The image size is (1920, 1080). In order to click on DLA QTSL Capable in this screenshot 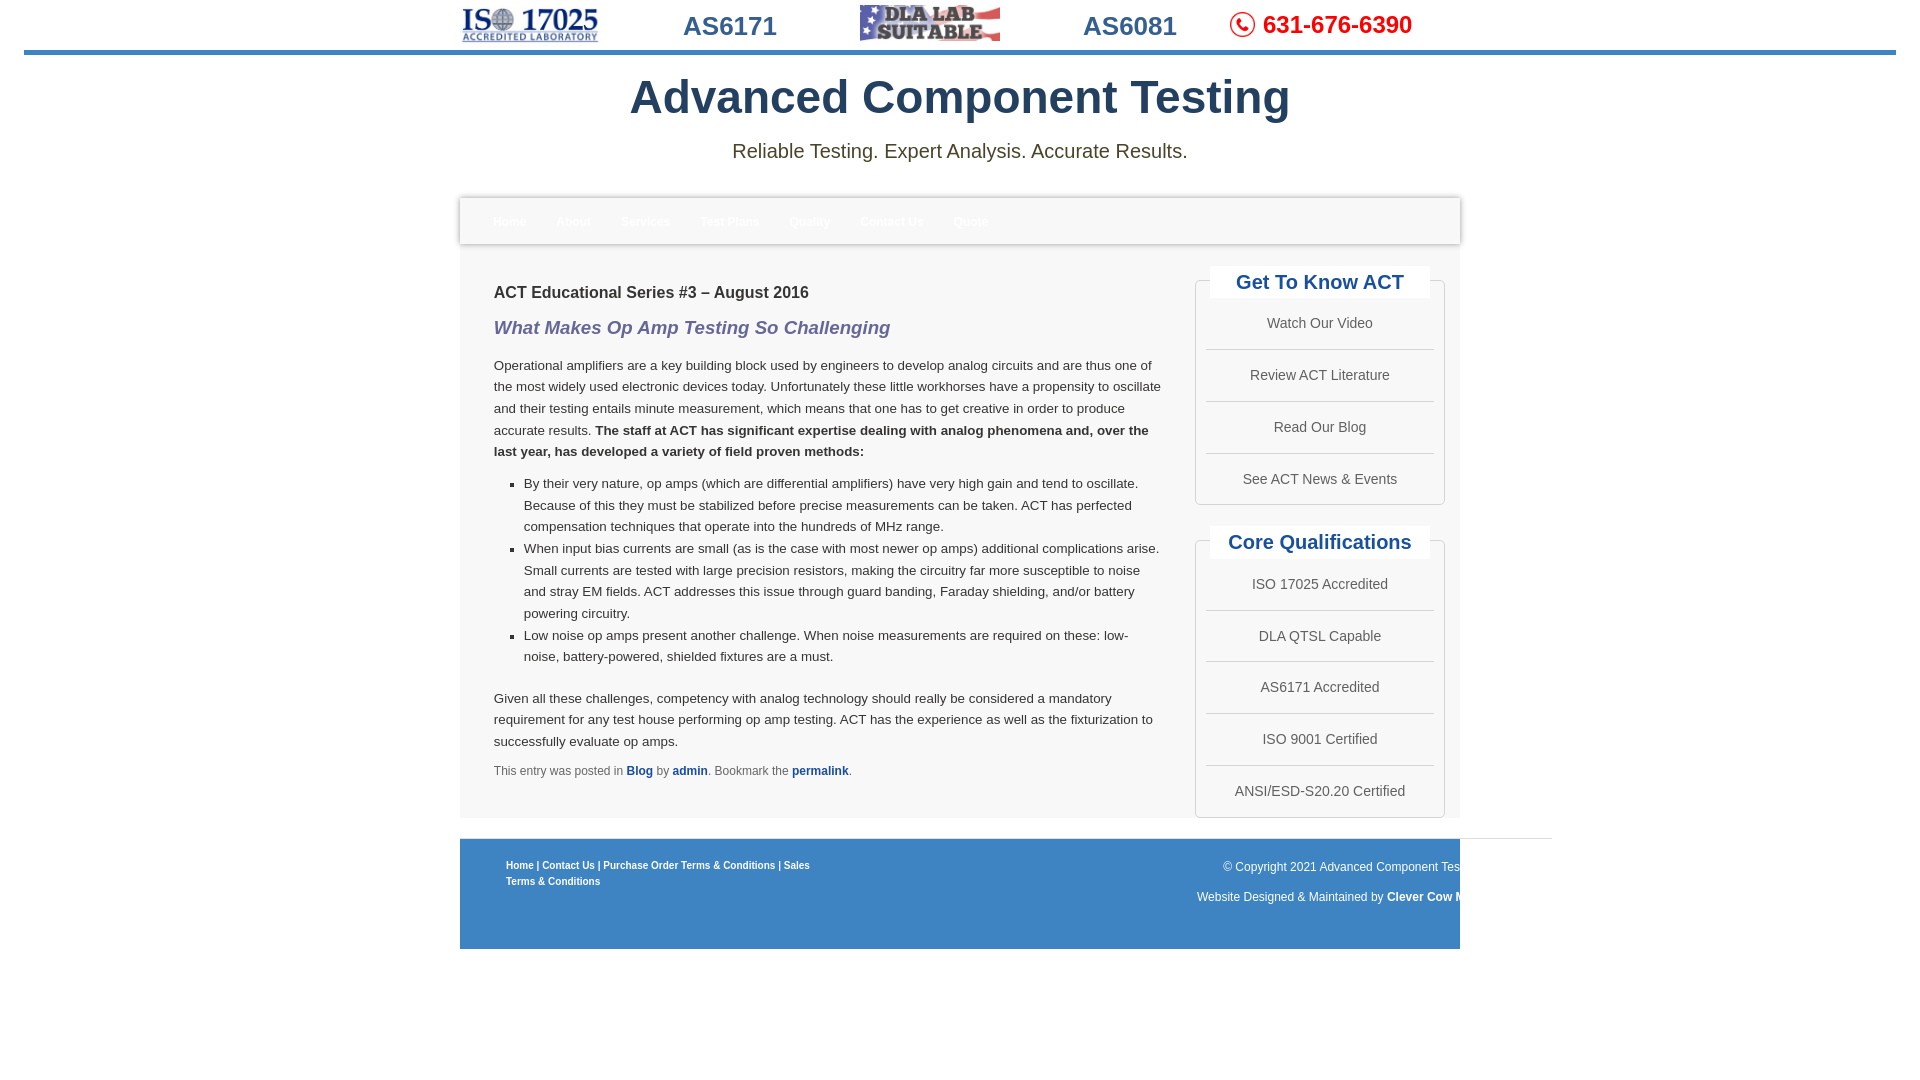, I will do `click(1320, 635)`.